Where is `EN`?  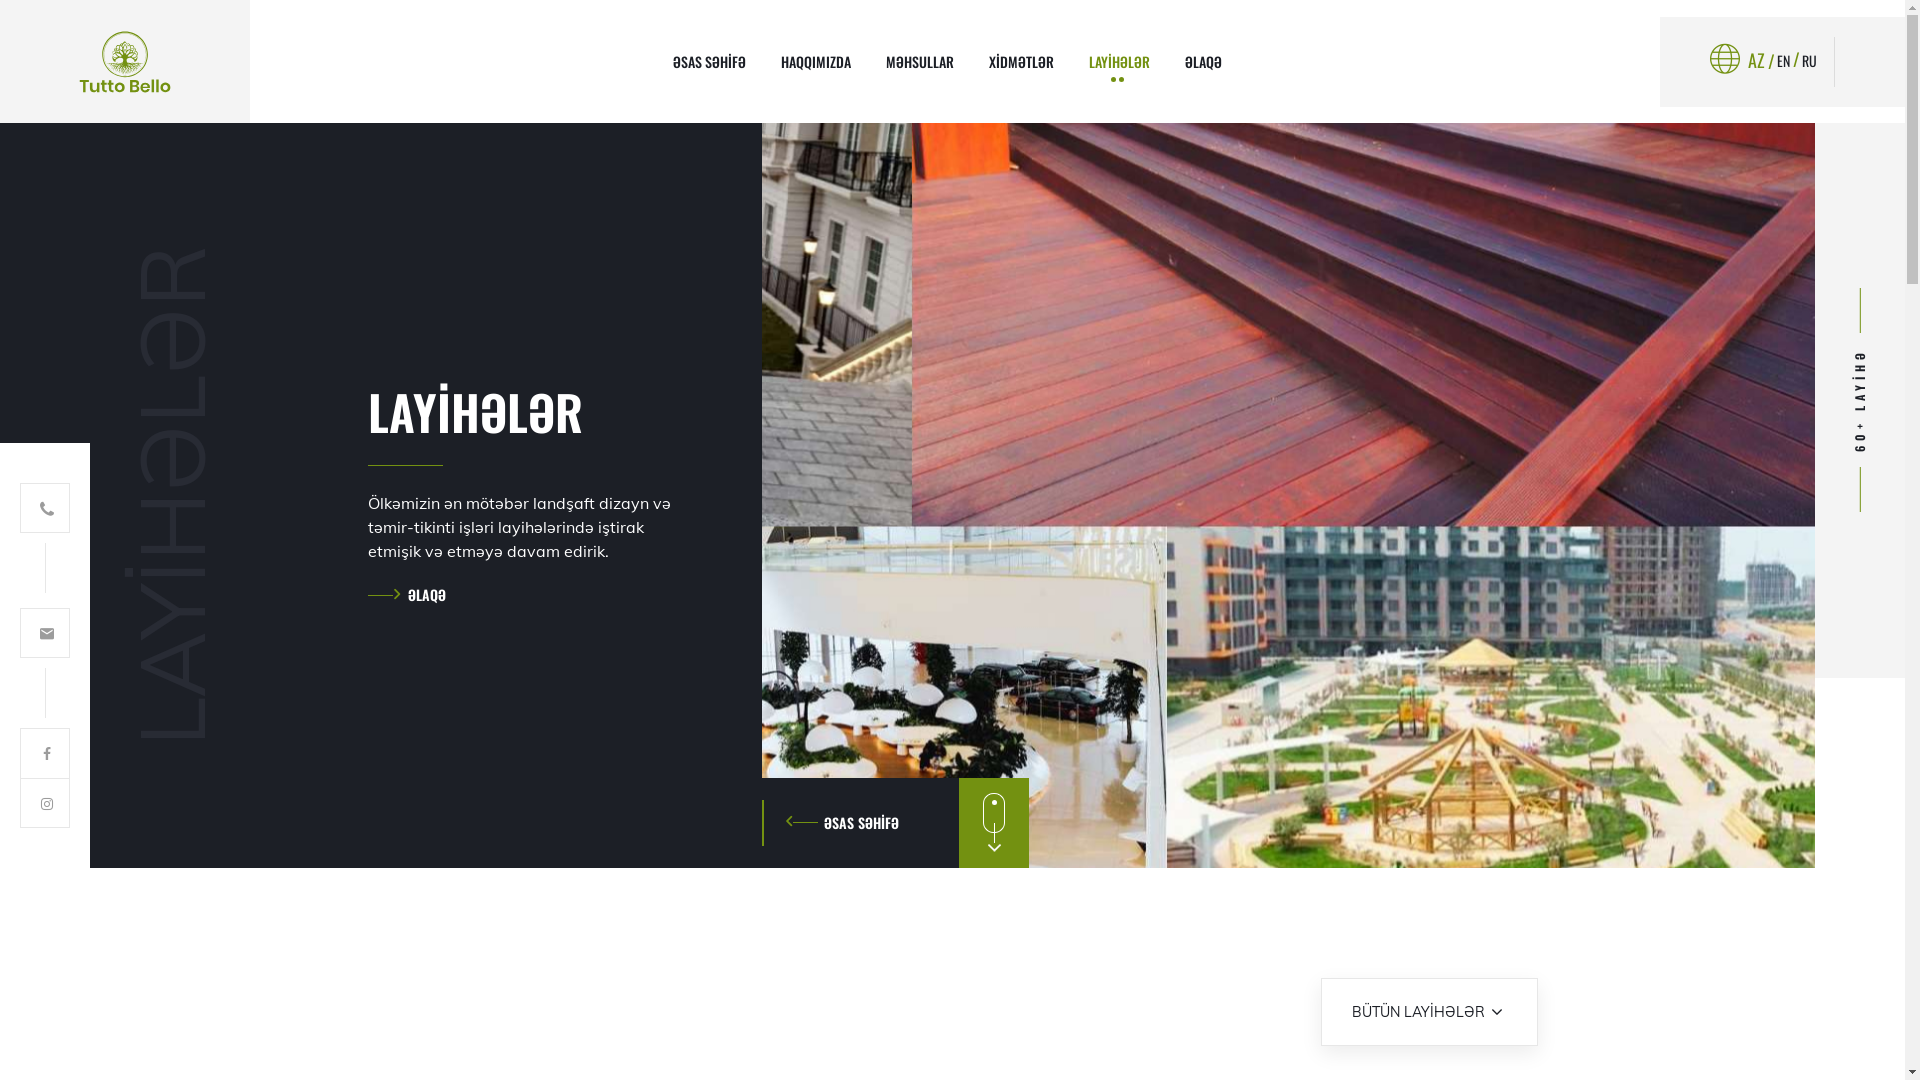
EN is located at coordinates (1790, 60).